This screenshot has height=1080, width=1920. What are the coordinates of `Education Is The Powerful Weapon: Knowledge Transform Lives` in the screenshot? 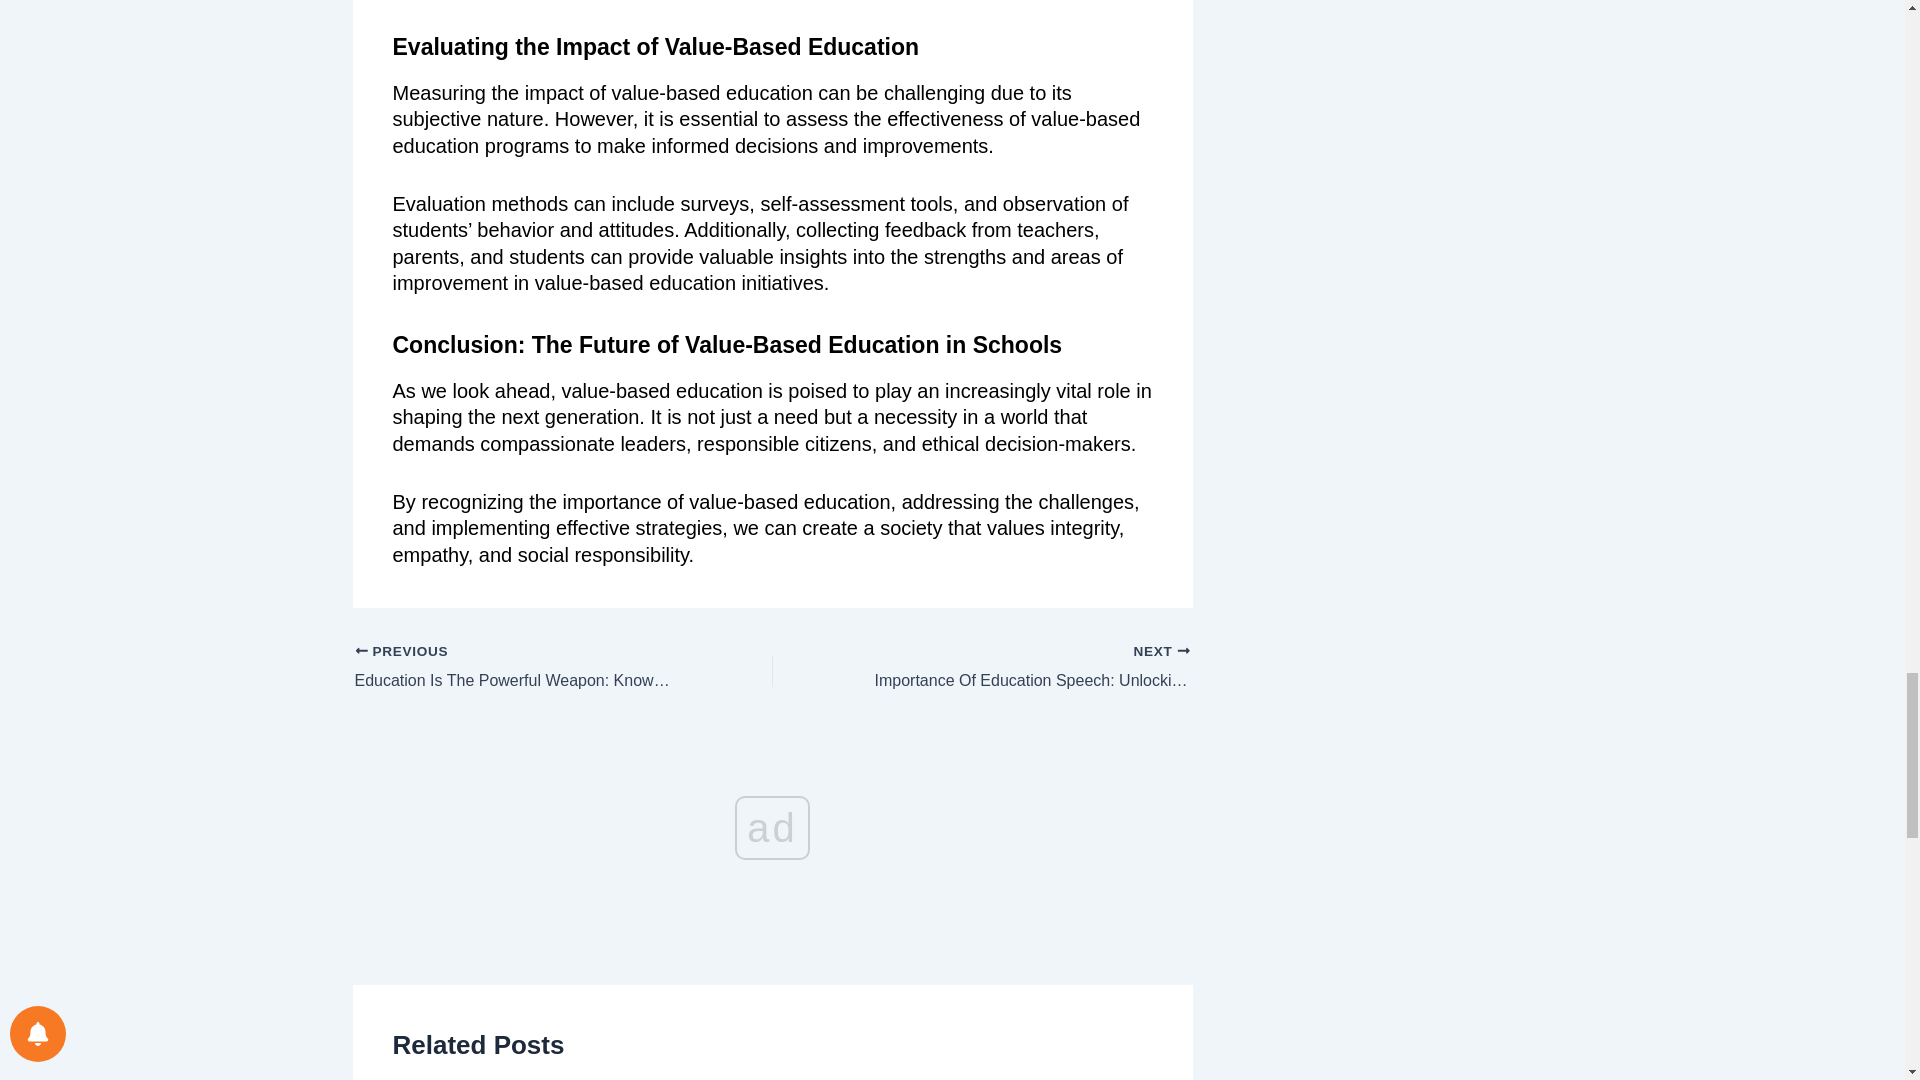 It's located at (521, 668).